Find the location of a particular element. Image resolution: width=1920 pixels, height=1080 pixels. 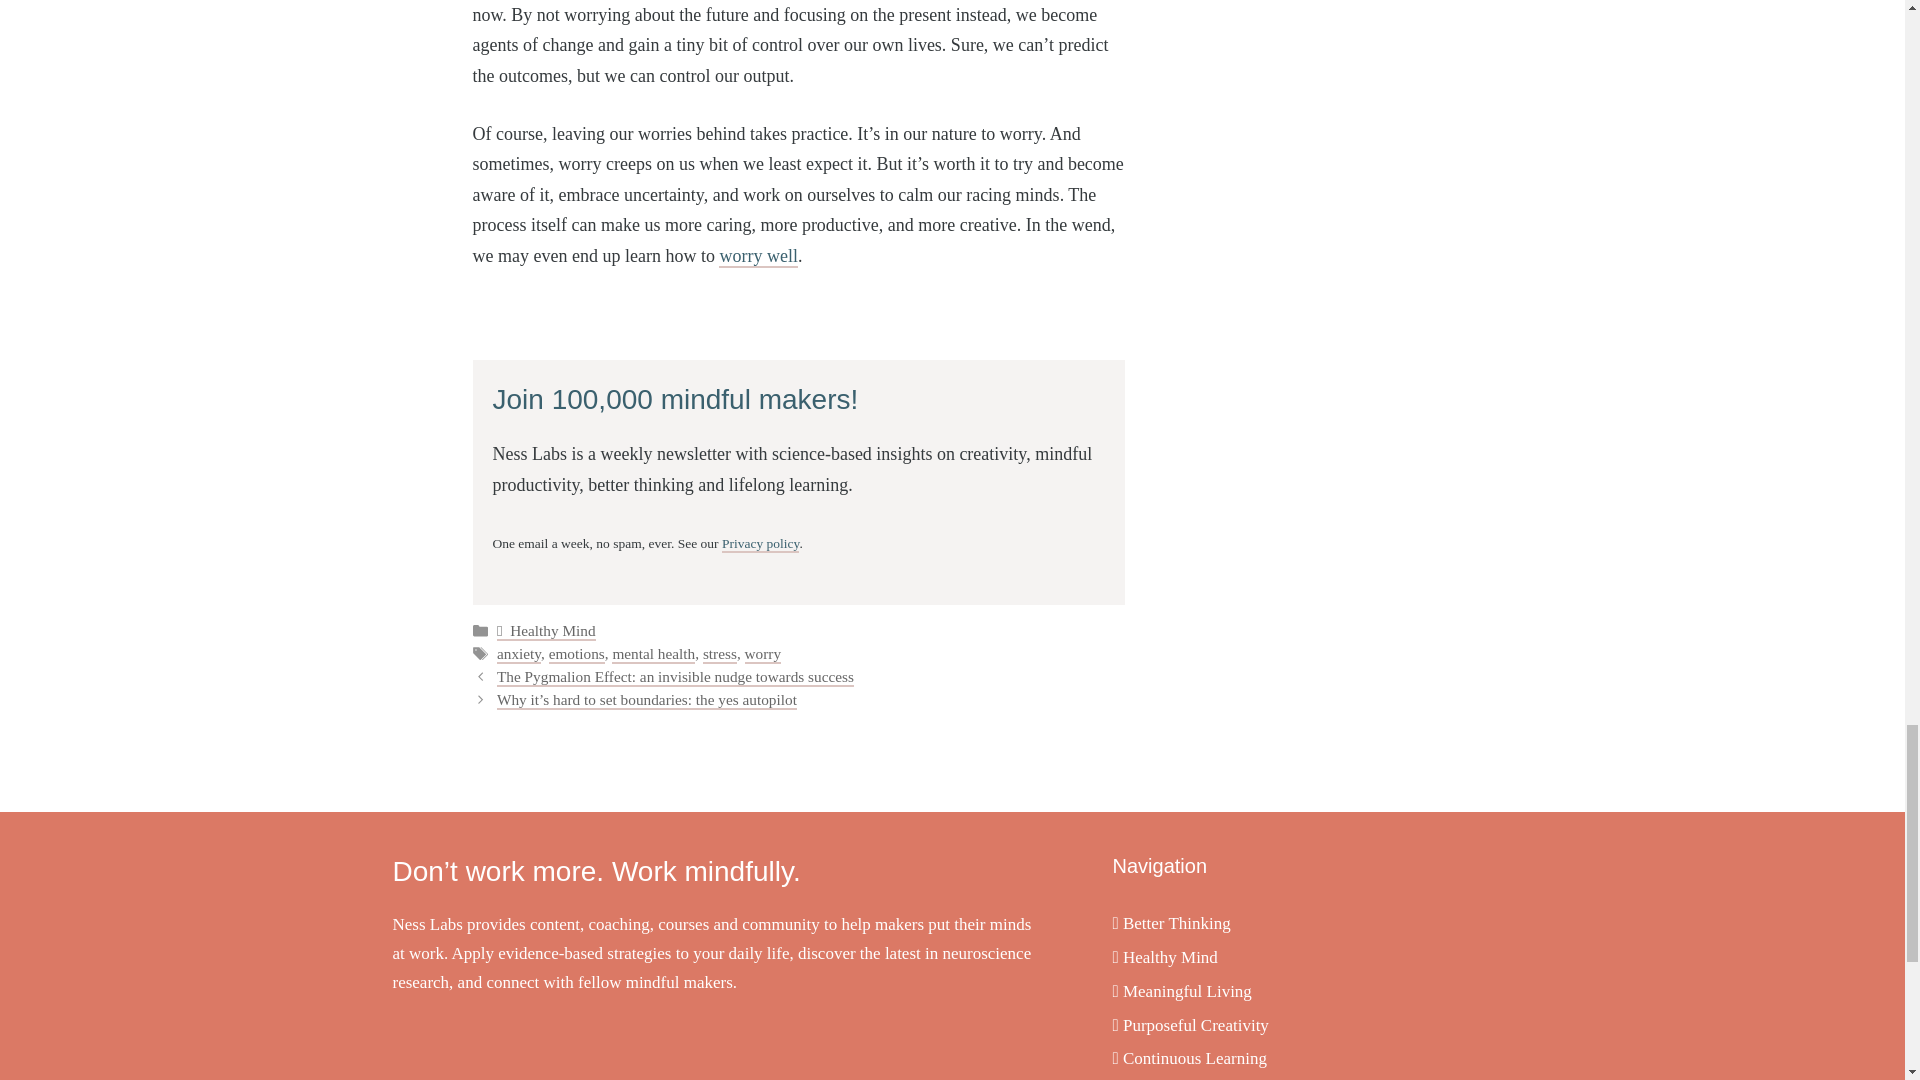

emotions is located at coordinates (576, 654).